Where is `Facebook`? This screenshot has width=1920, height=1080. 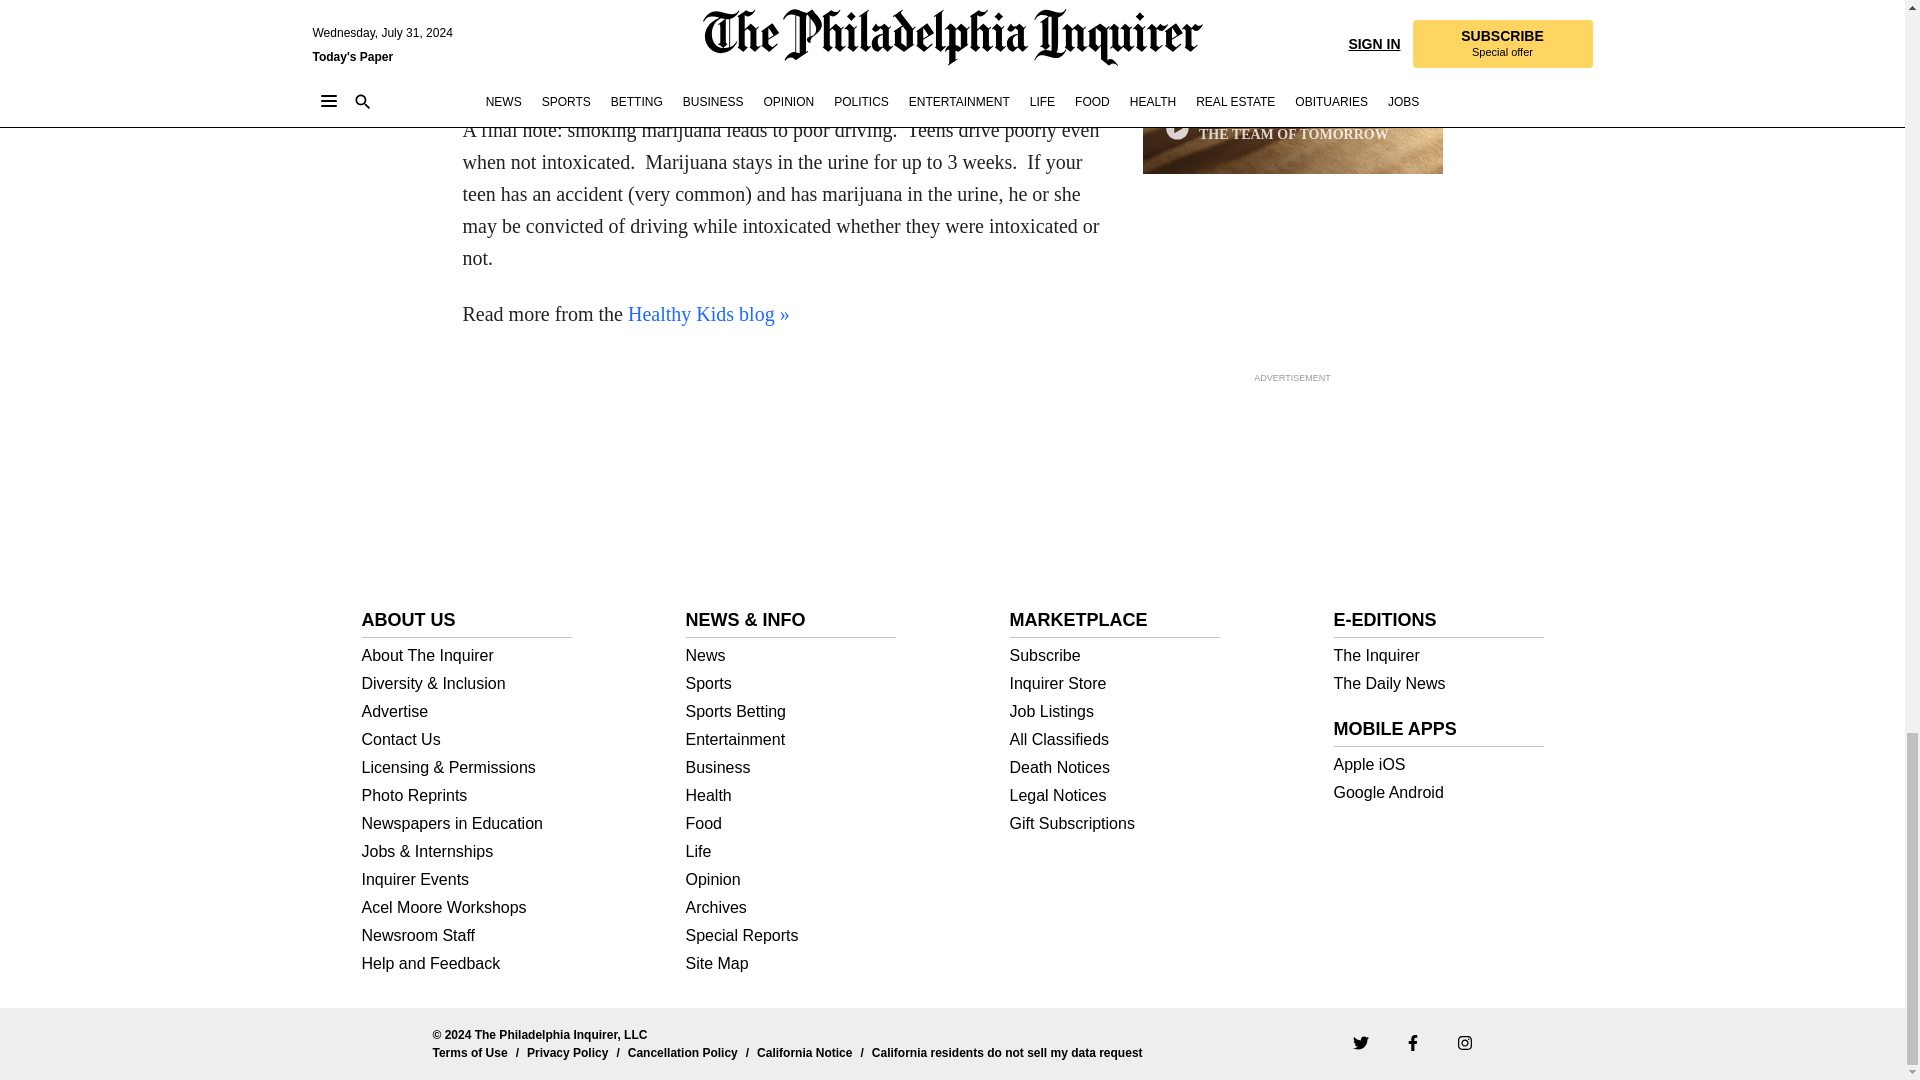 Facebook is located at coordinates (1412, 1041).